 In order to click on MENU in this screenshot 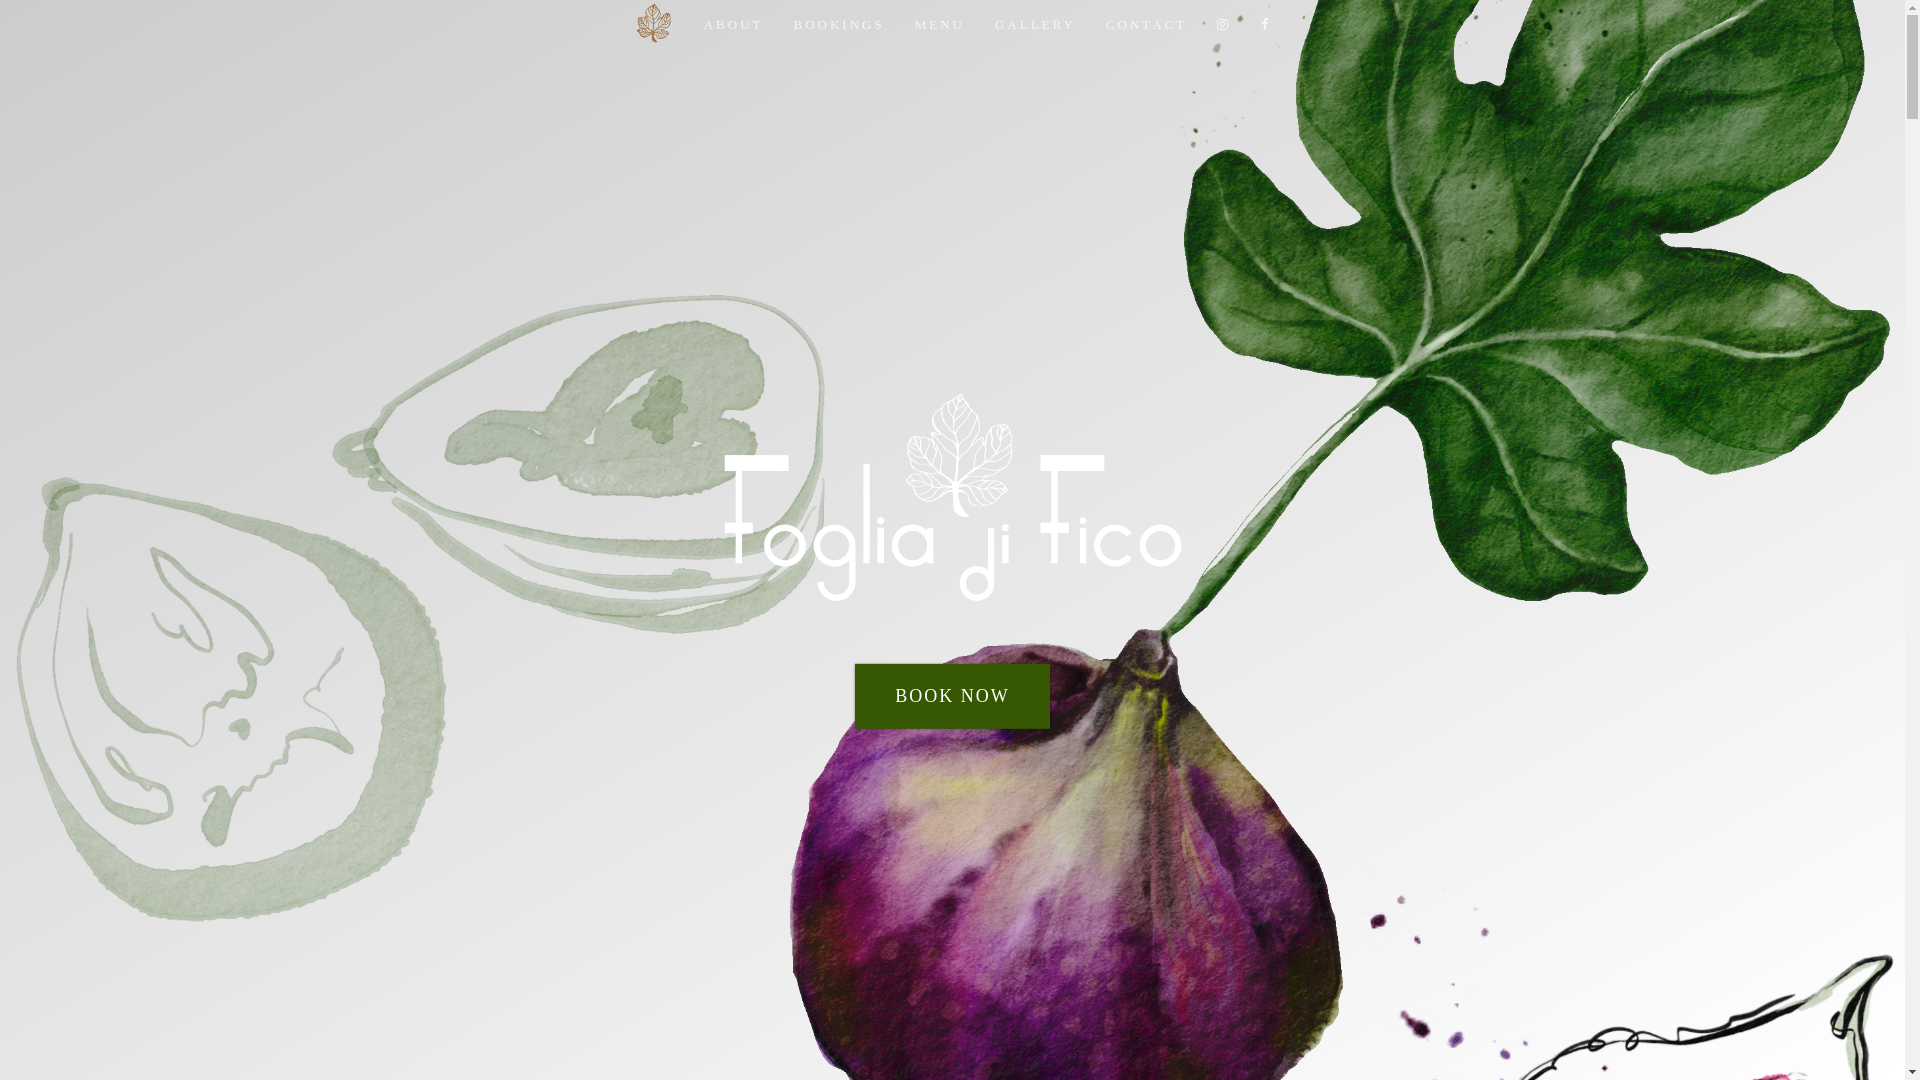, I will do `click(940, 25)`.